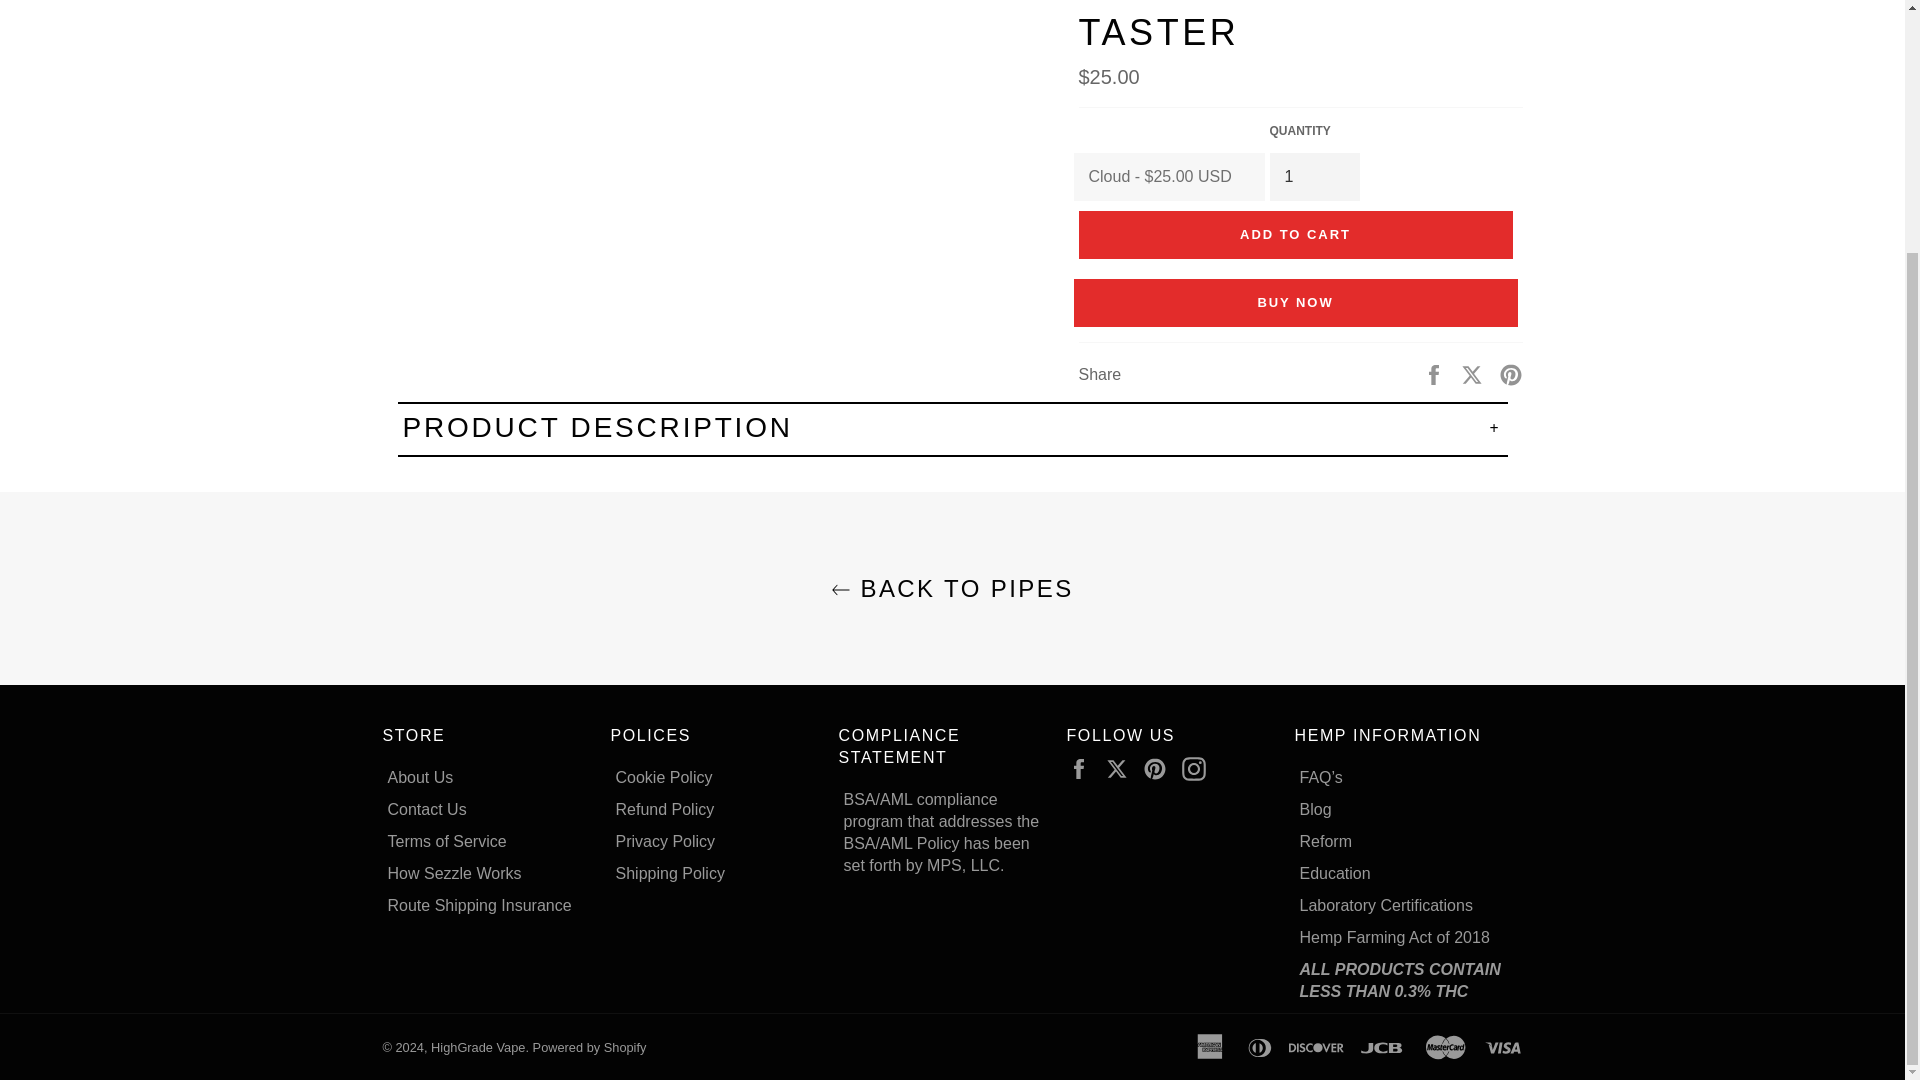 The width and height of the screenshot is (1920, 1080). Describe the element at coordinates (1474, 374) in the screenshot. I see `Tweet on Twitter` at that location.